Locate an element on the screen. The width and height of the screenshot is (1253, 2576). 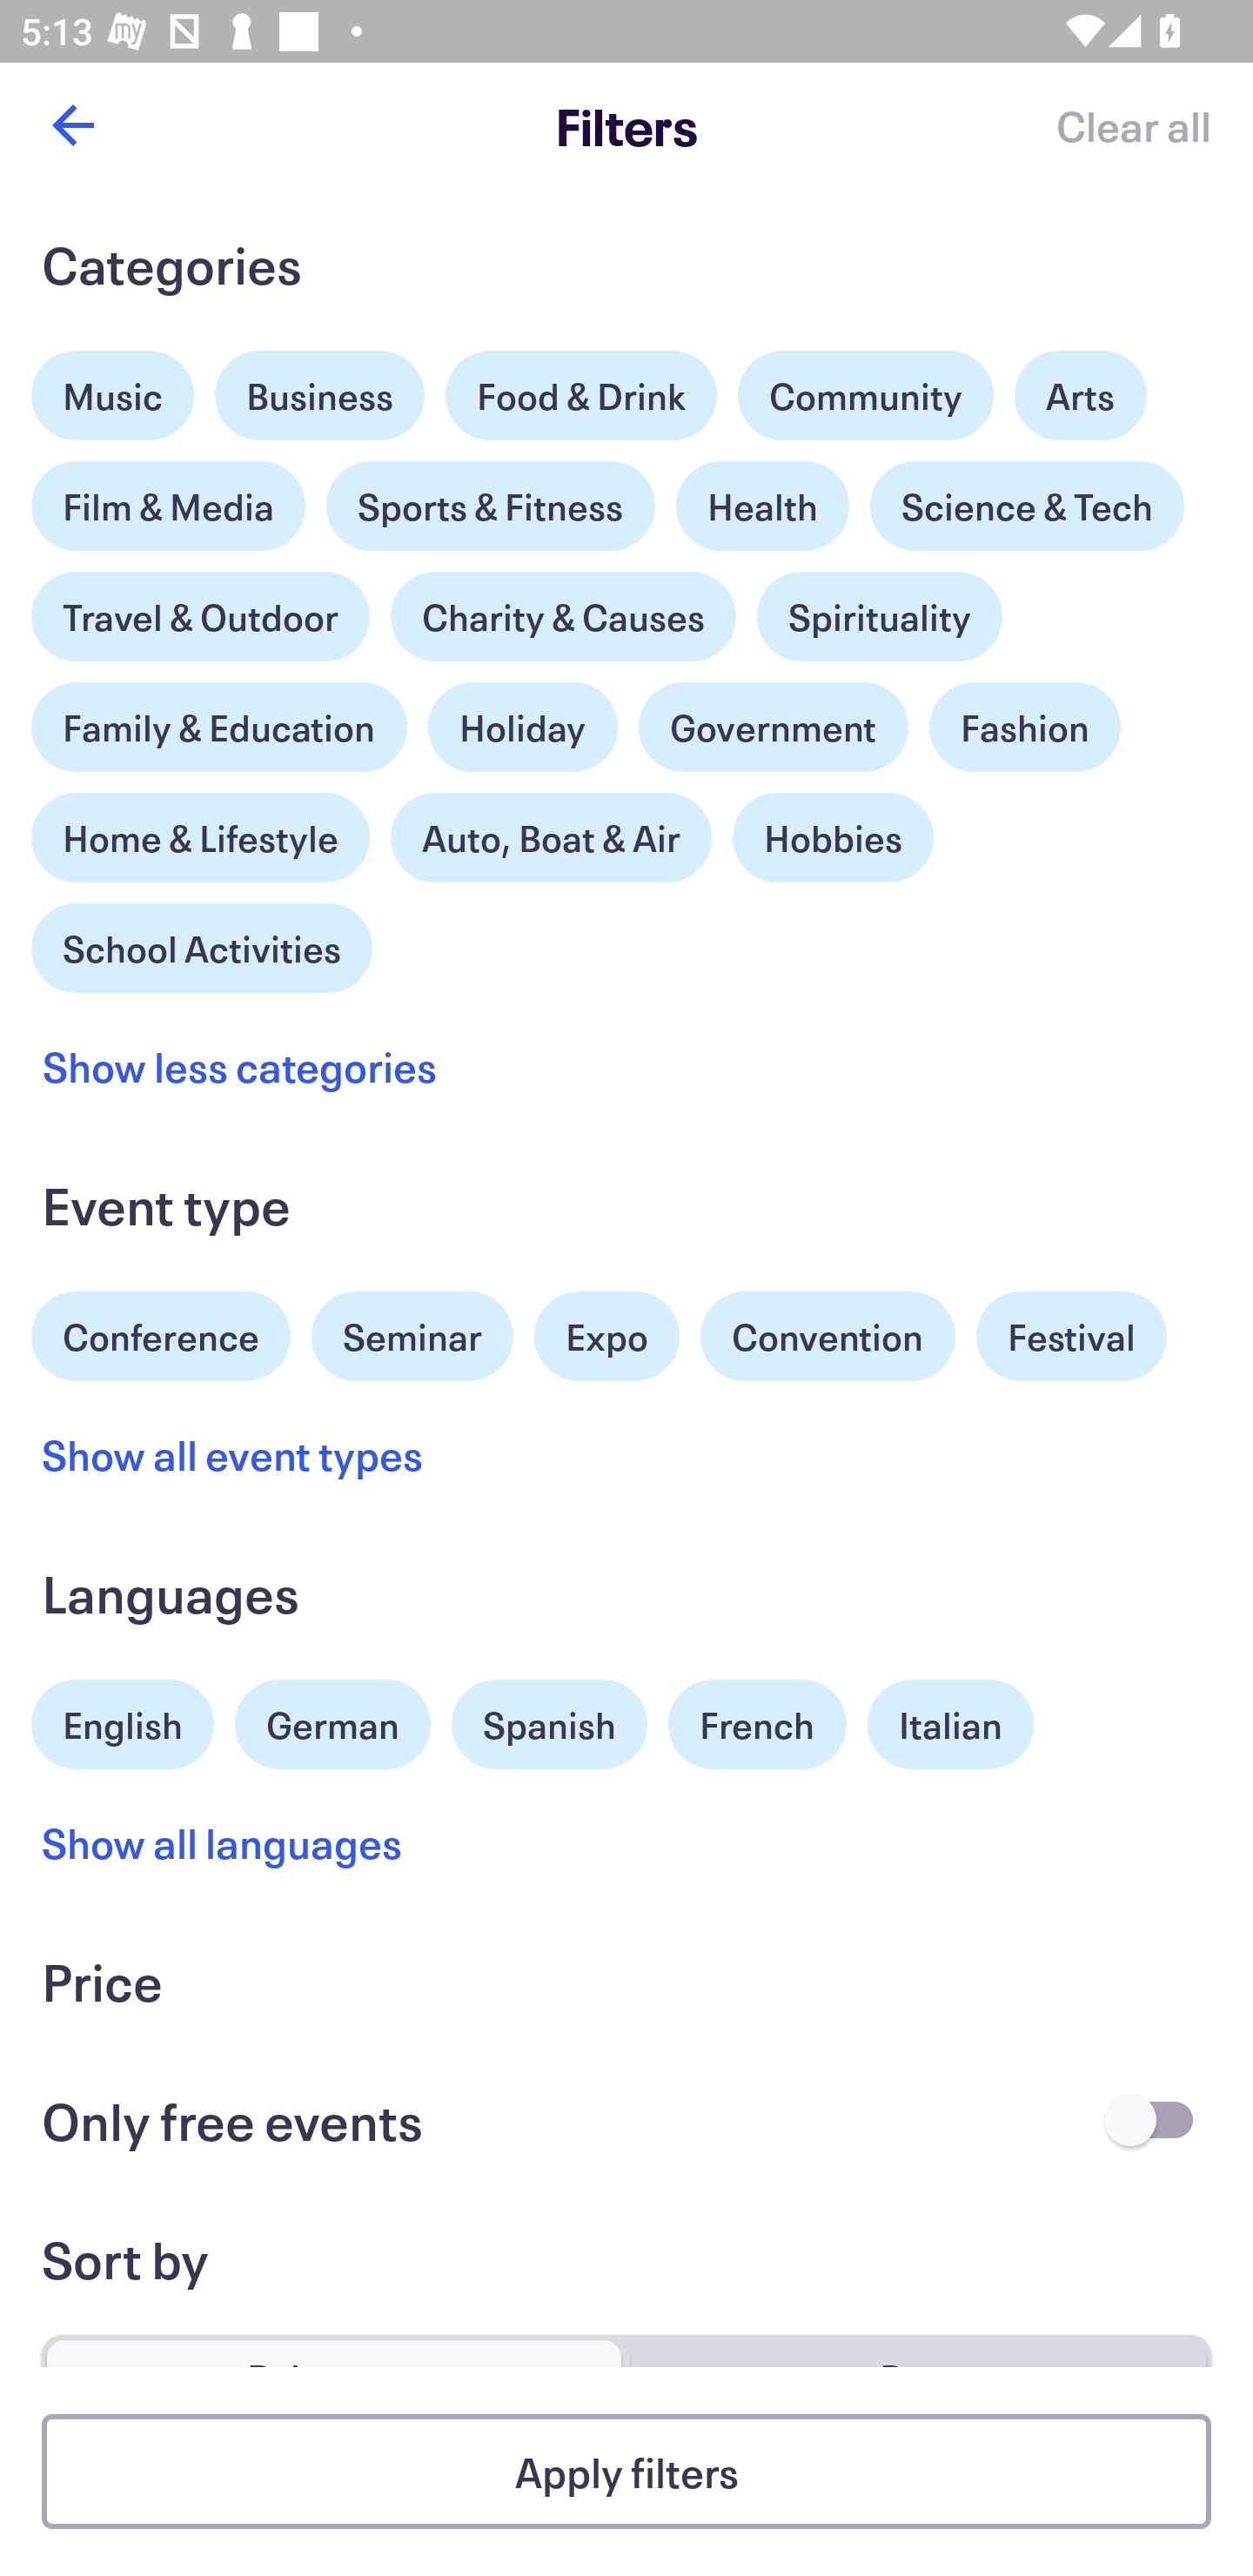
Hobbies is located at coordinates (833, 838).